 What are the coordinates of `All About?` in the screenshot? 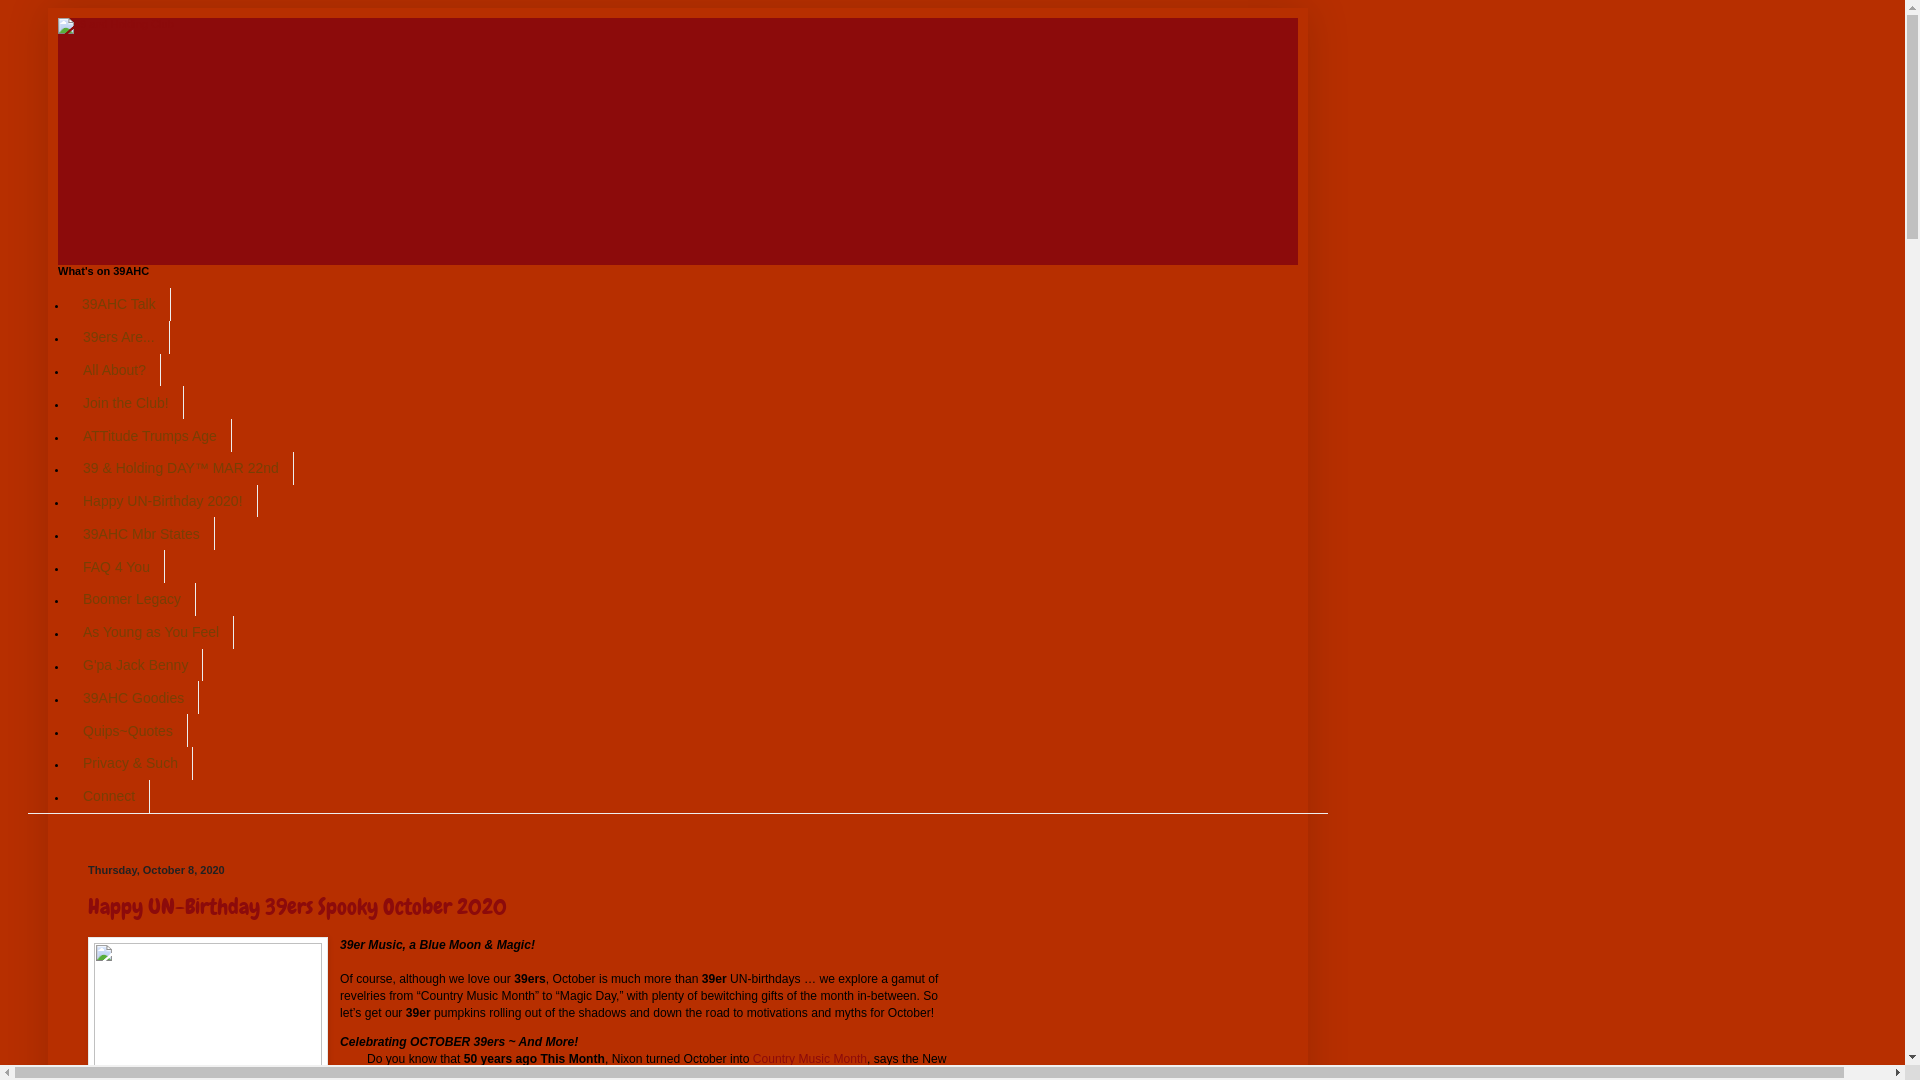 It's located at (114, 370).